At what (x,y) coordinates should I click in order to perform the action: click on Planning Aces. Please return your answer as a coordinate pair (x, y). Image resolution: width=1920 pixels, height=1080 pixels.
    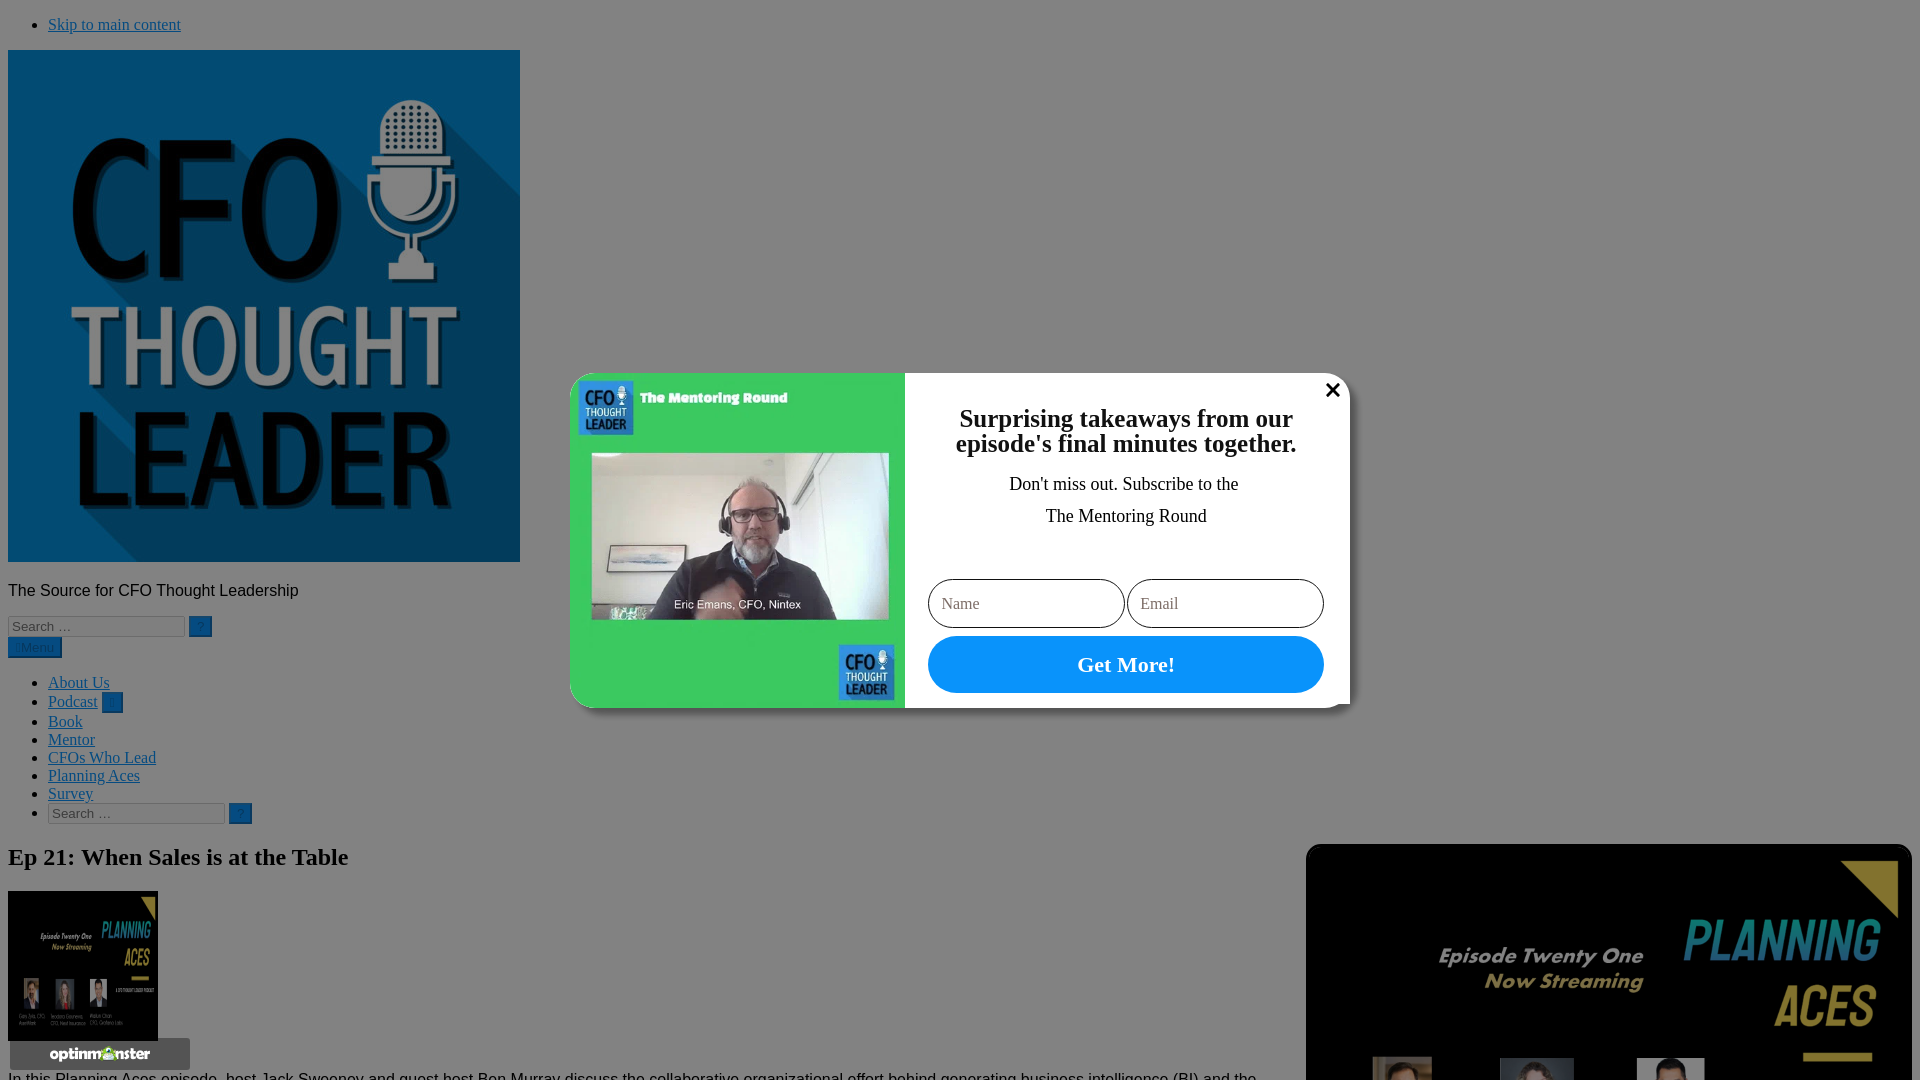
    Looking at the image, I should click on (94, 775).